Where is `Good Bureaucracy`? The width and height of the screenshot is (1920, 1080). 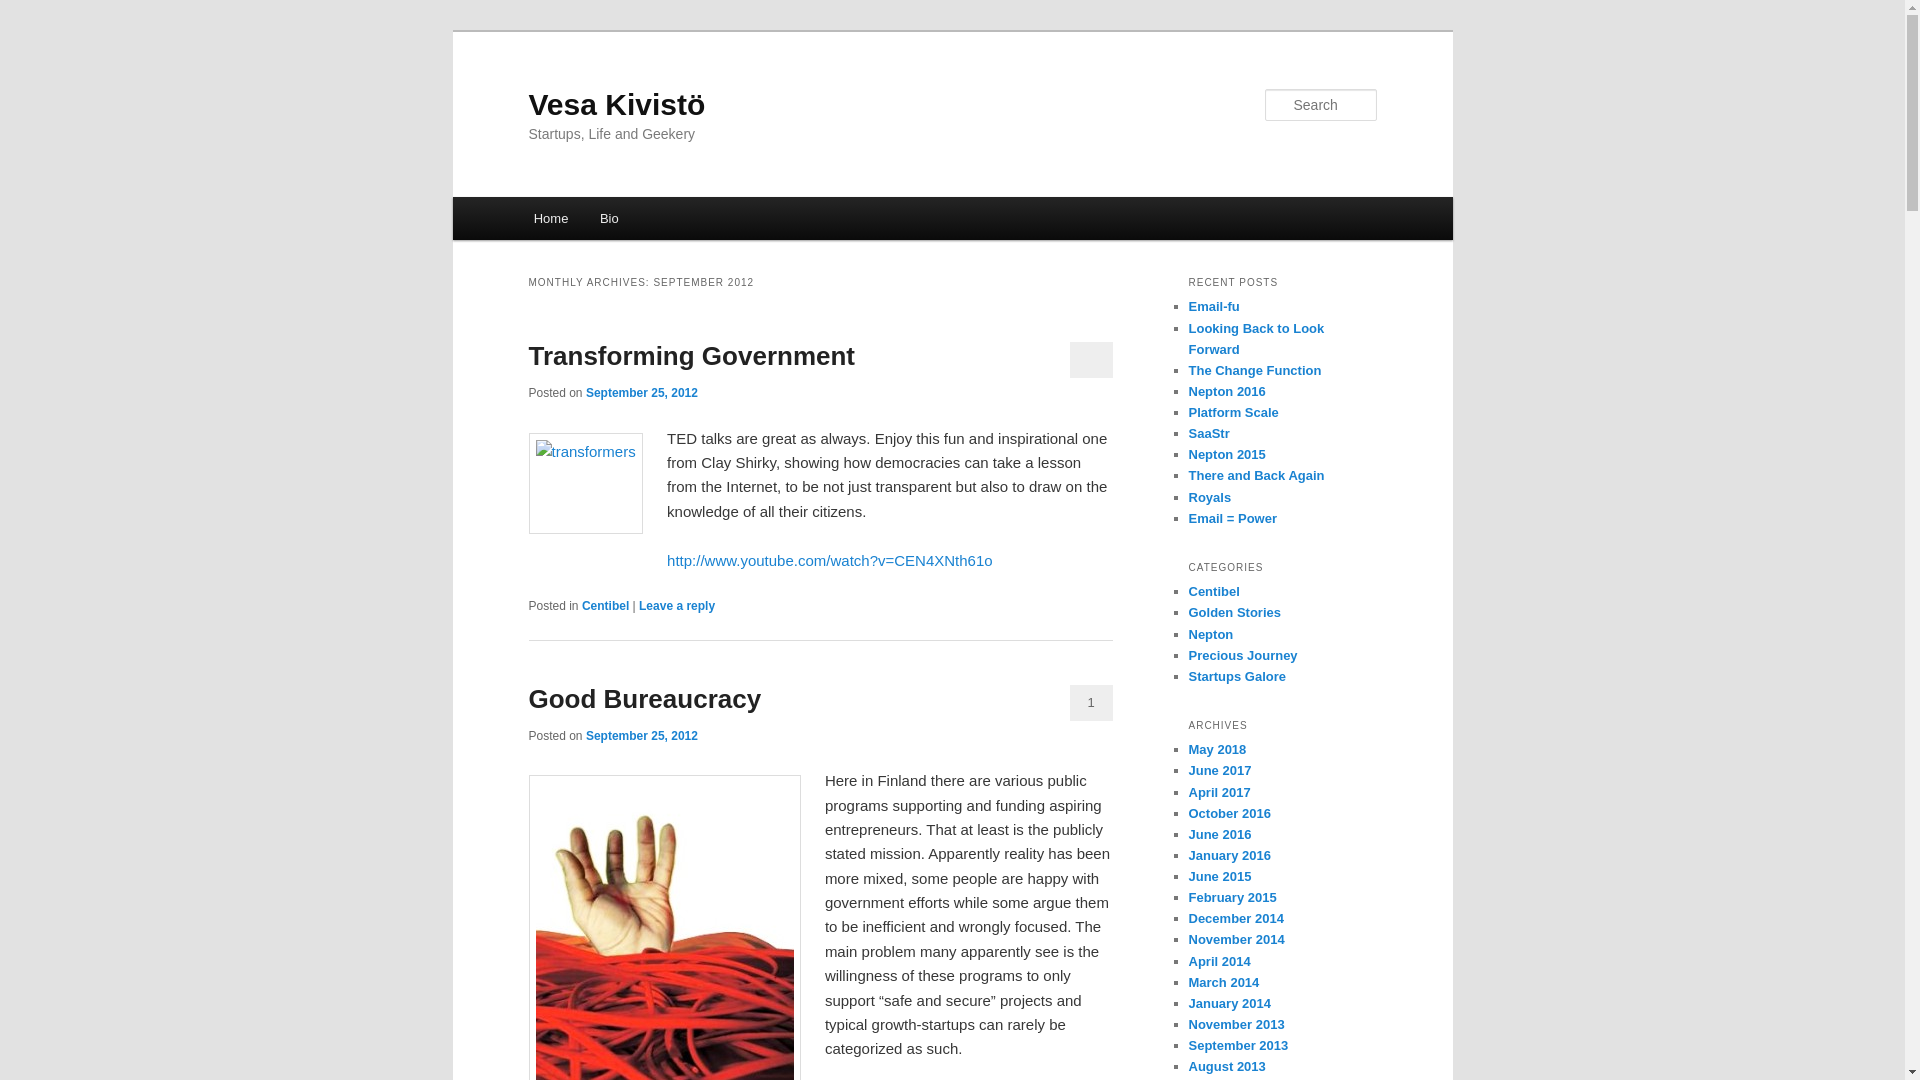 Good Bureaucracy is located at coordinates (644, 698).